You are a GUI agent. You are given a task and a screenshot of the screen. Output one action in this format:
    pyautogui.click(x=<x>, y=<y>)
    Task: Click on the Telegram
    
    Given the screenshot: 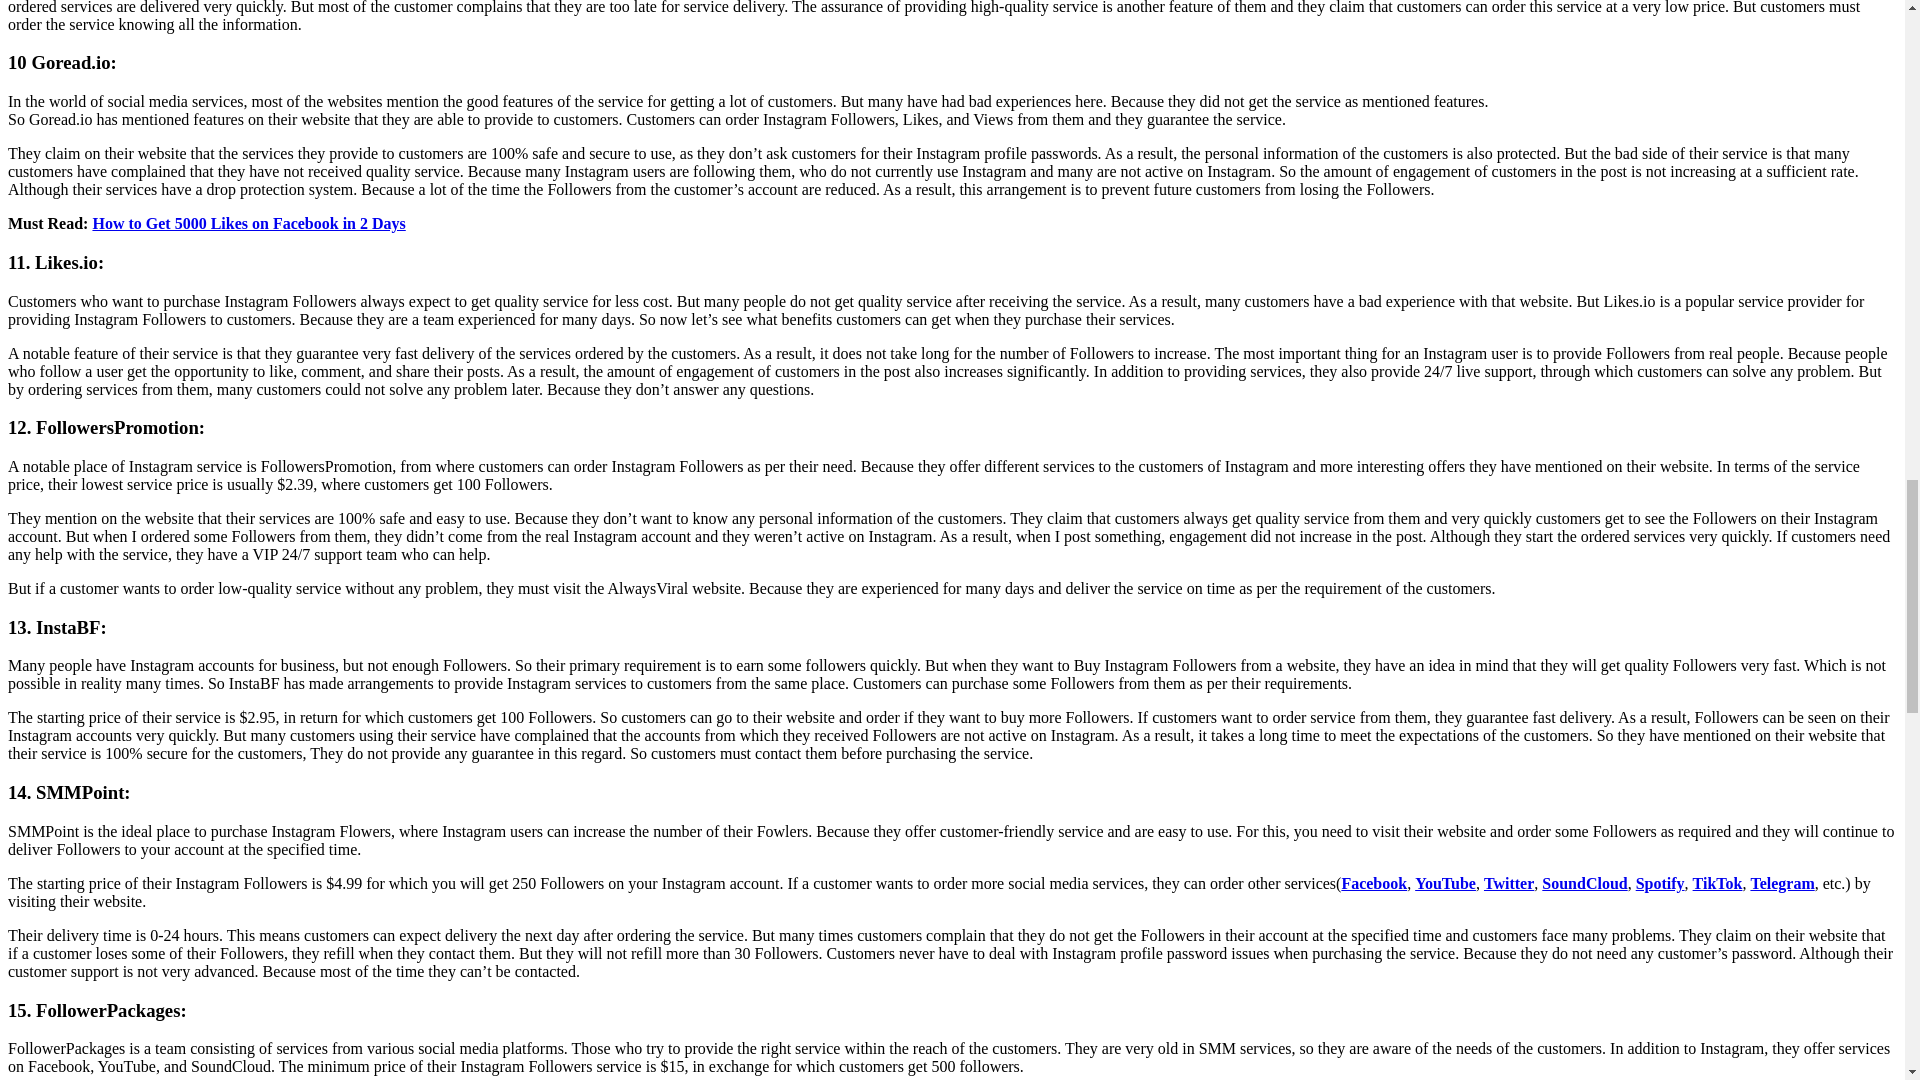 What is the action you would take?
    pyautogui.click(x=1782, y=883)
    